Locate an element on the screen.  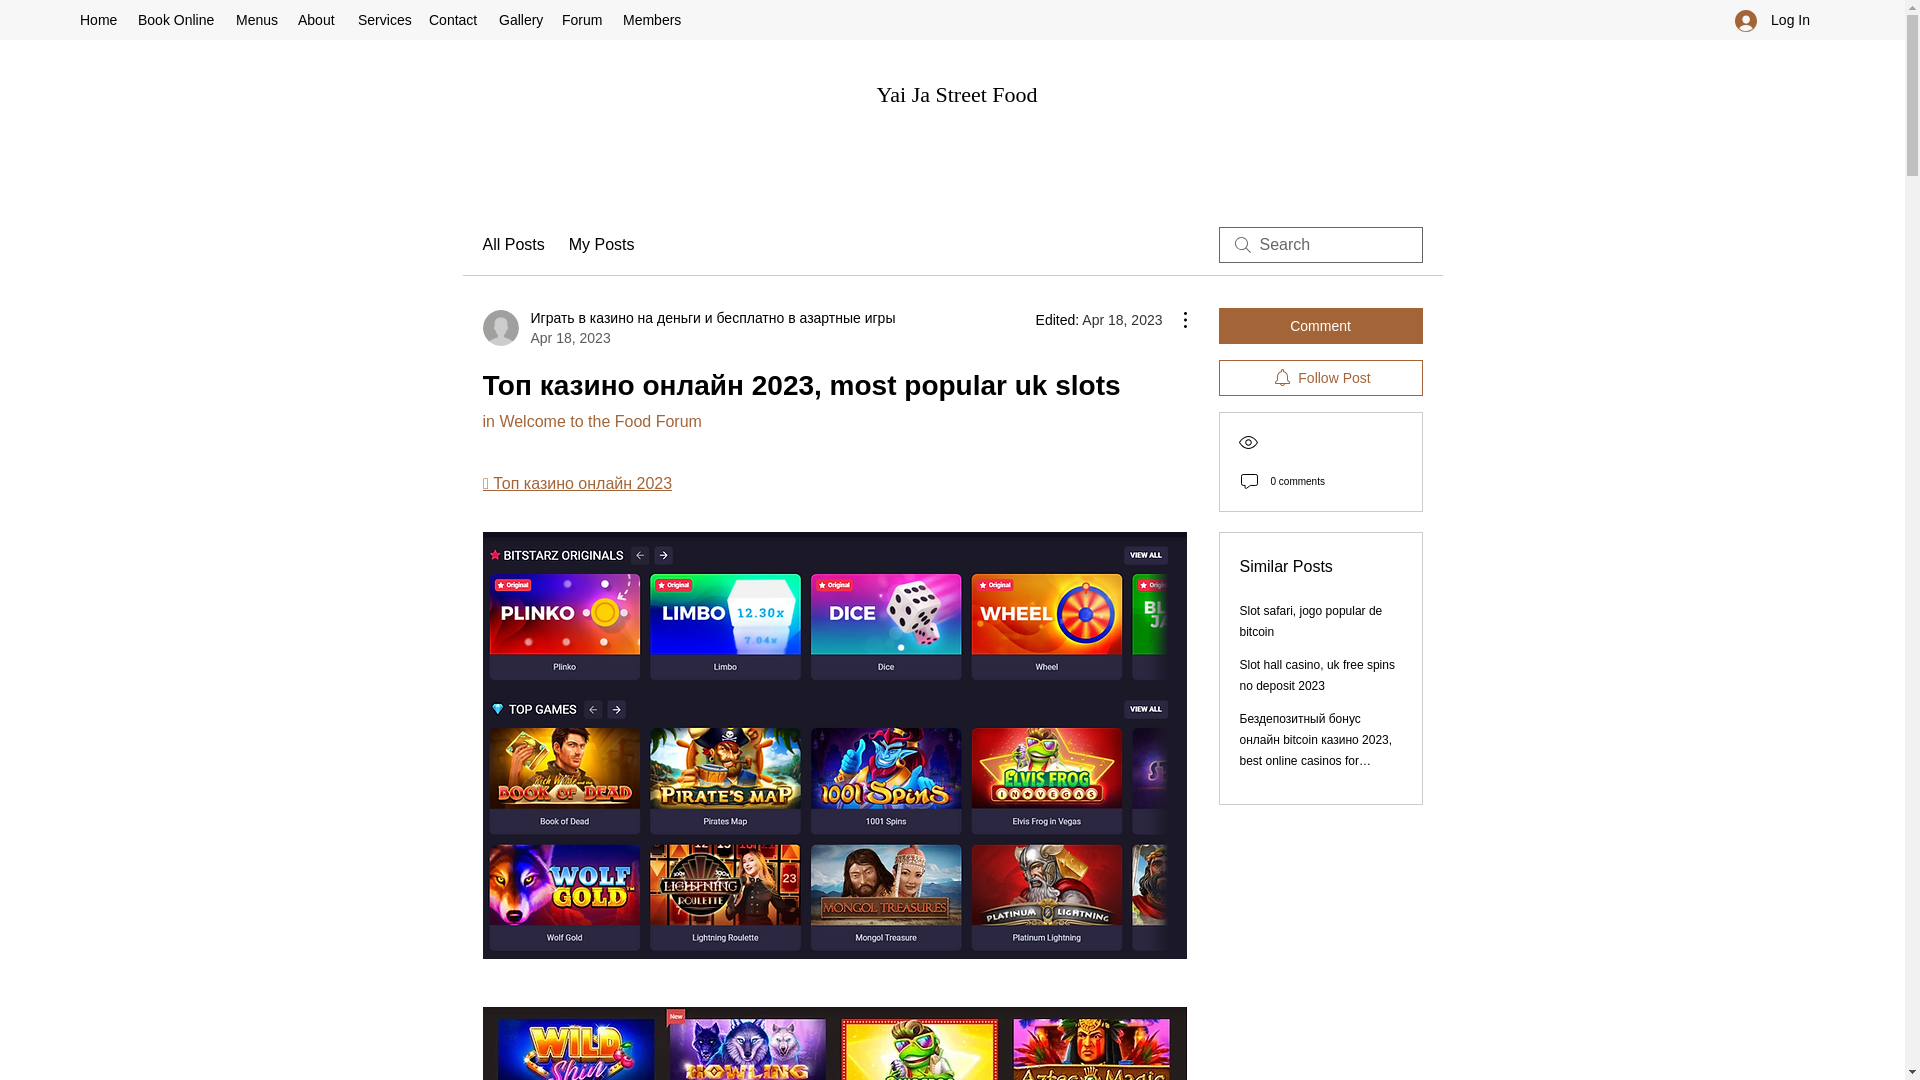
Forum is located at coordinates (582, 20).